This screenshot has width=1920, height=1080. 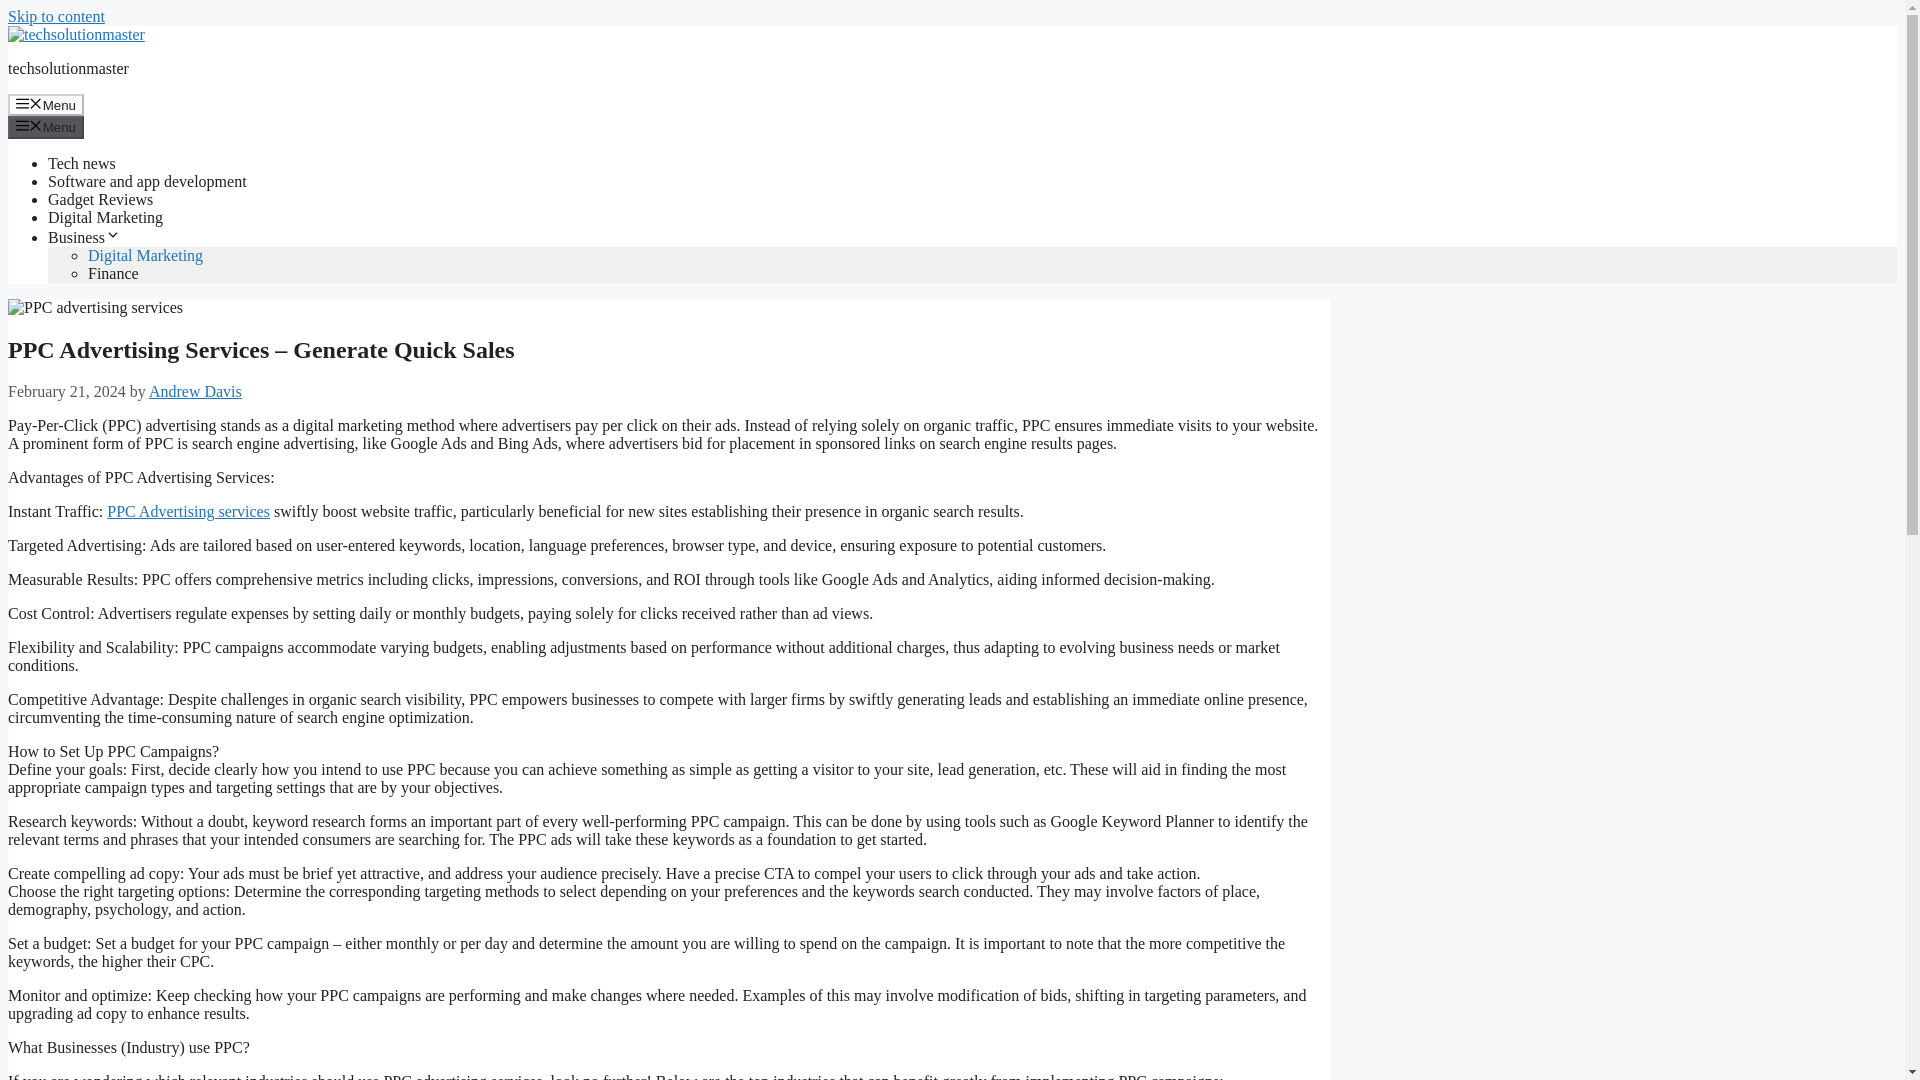 What do you see at coordinates (188, 511) in the screenshot?
I see `PPC Advertising services` at bounding box center [188, 511].